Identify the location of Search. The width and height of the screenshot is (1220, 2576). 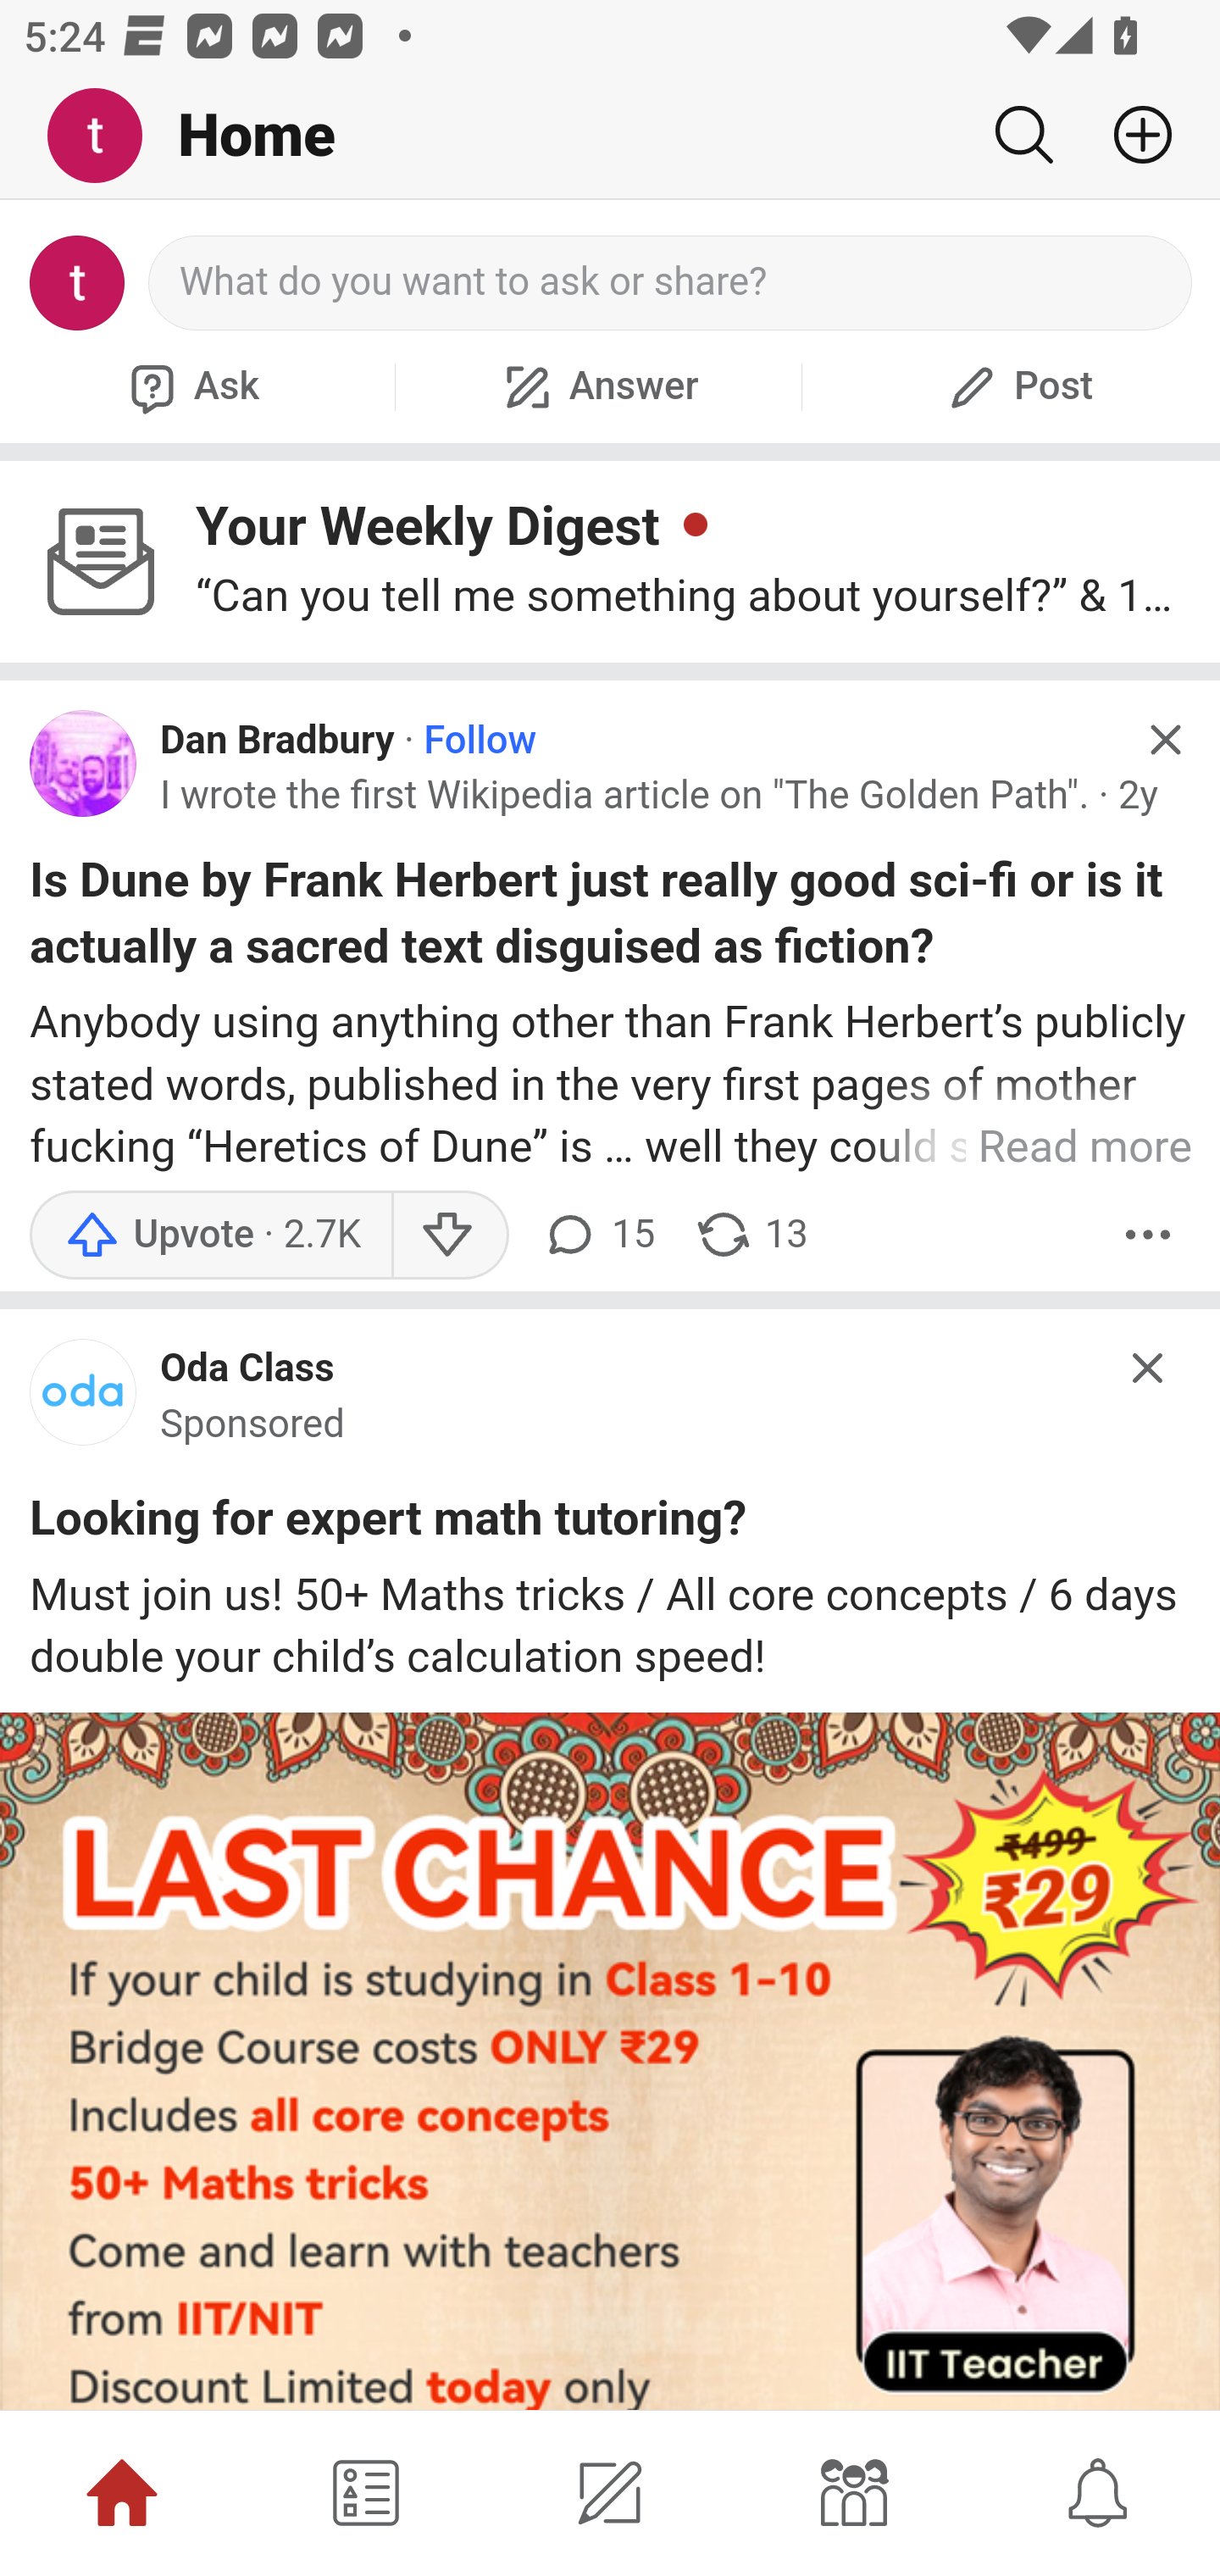
(1023, 135).